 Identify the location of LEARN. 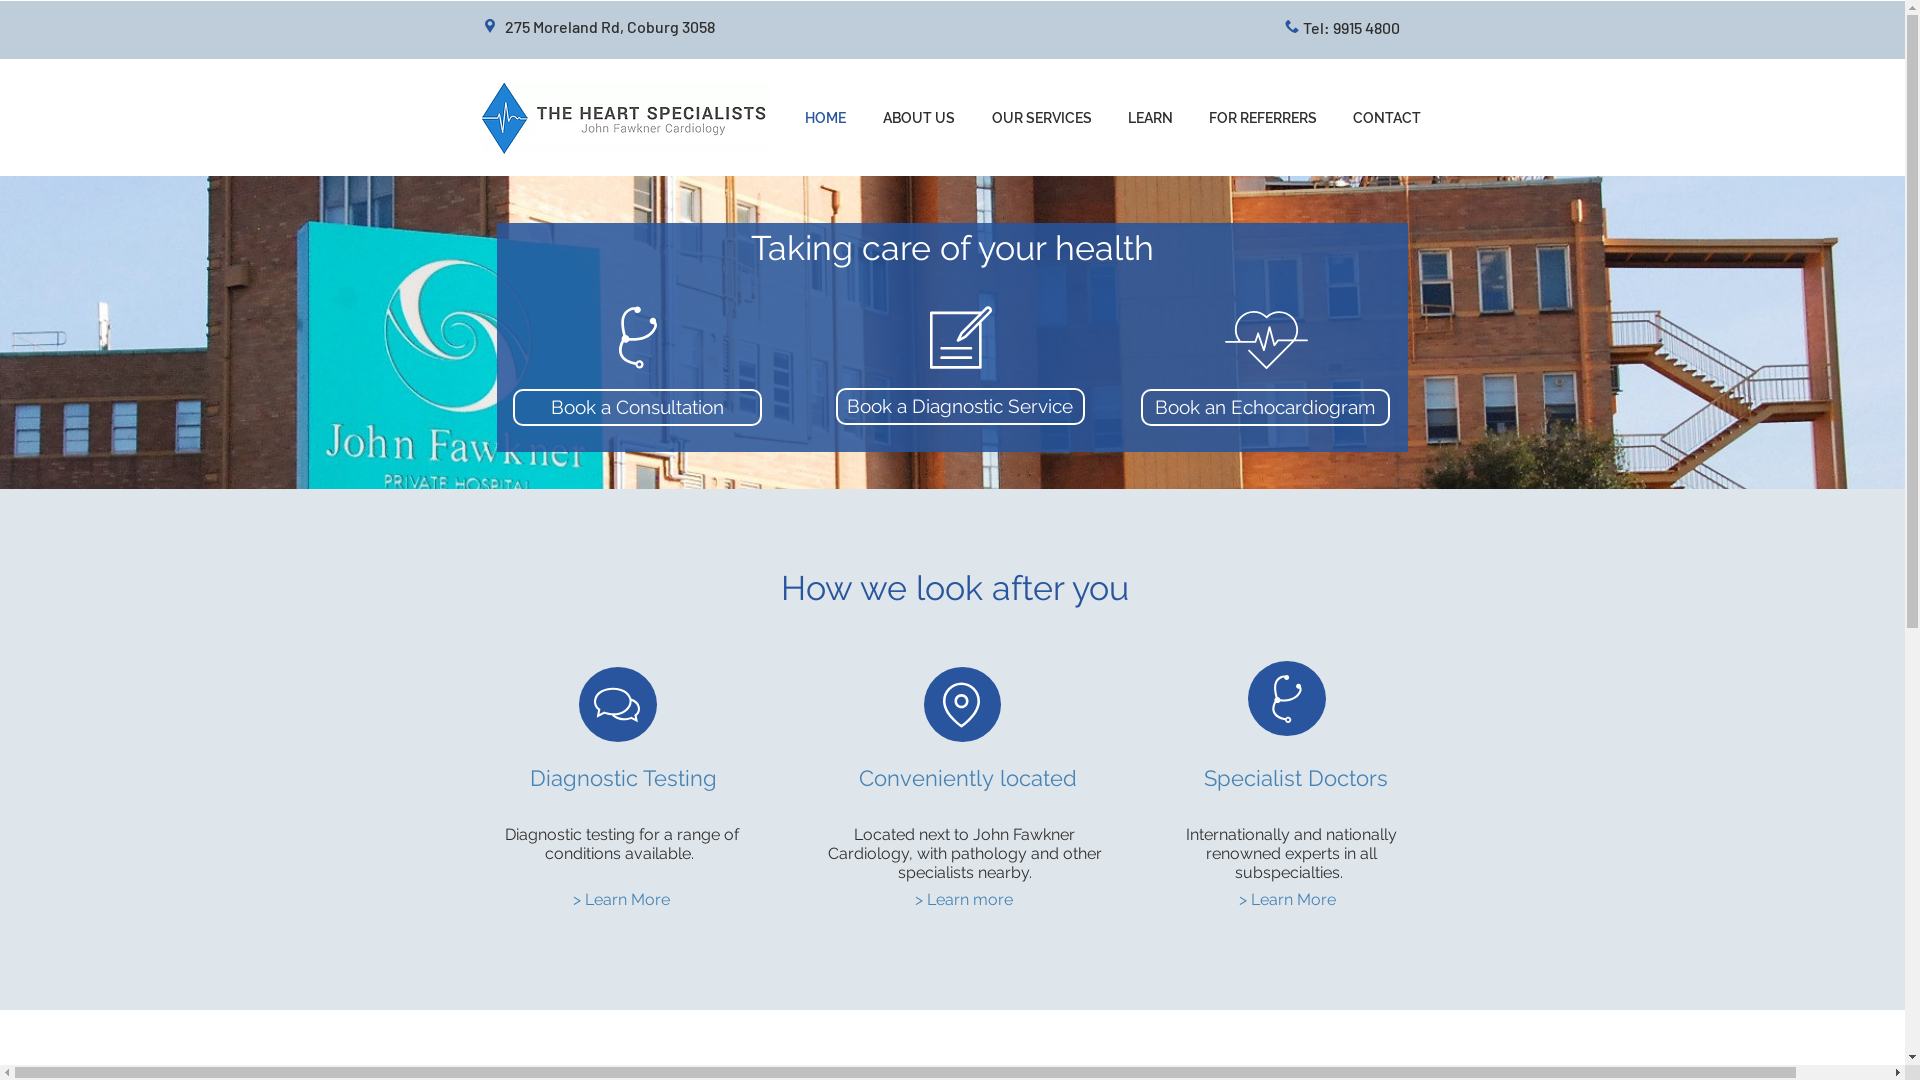
(1150, 118).